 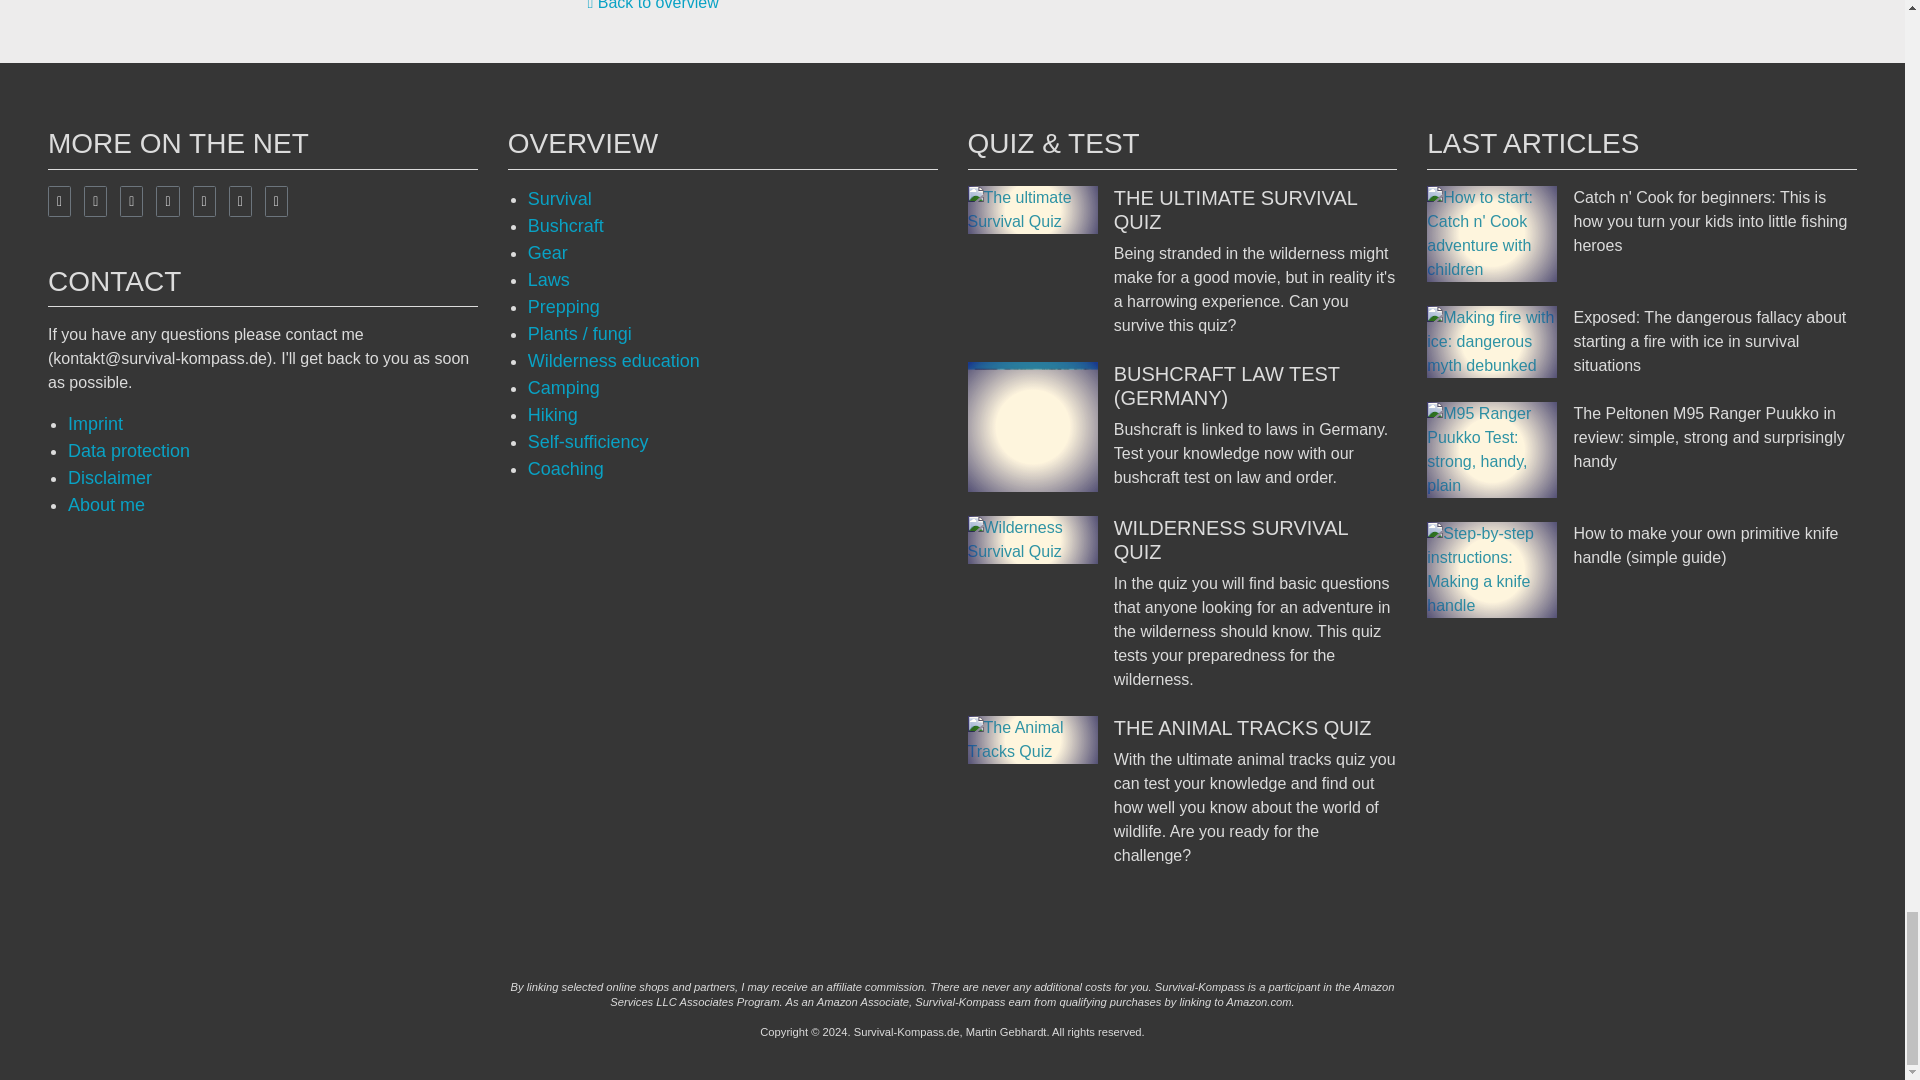 What do you see at coordinates (548, 253) in the screenshot?
I see `Gear` at bounding box center [548, 253].